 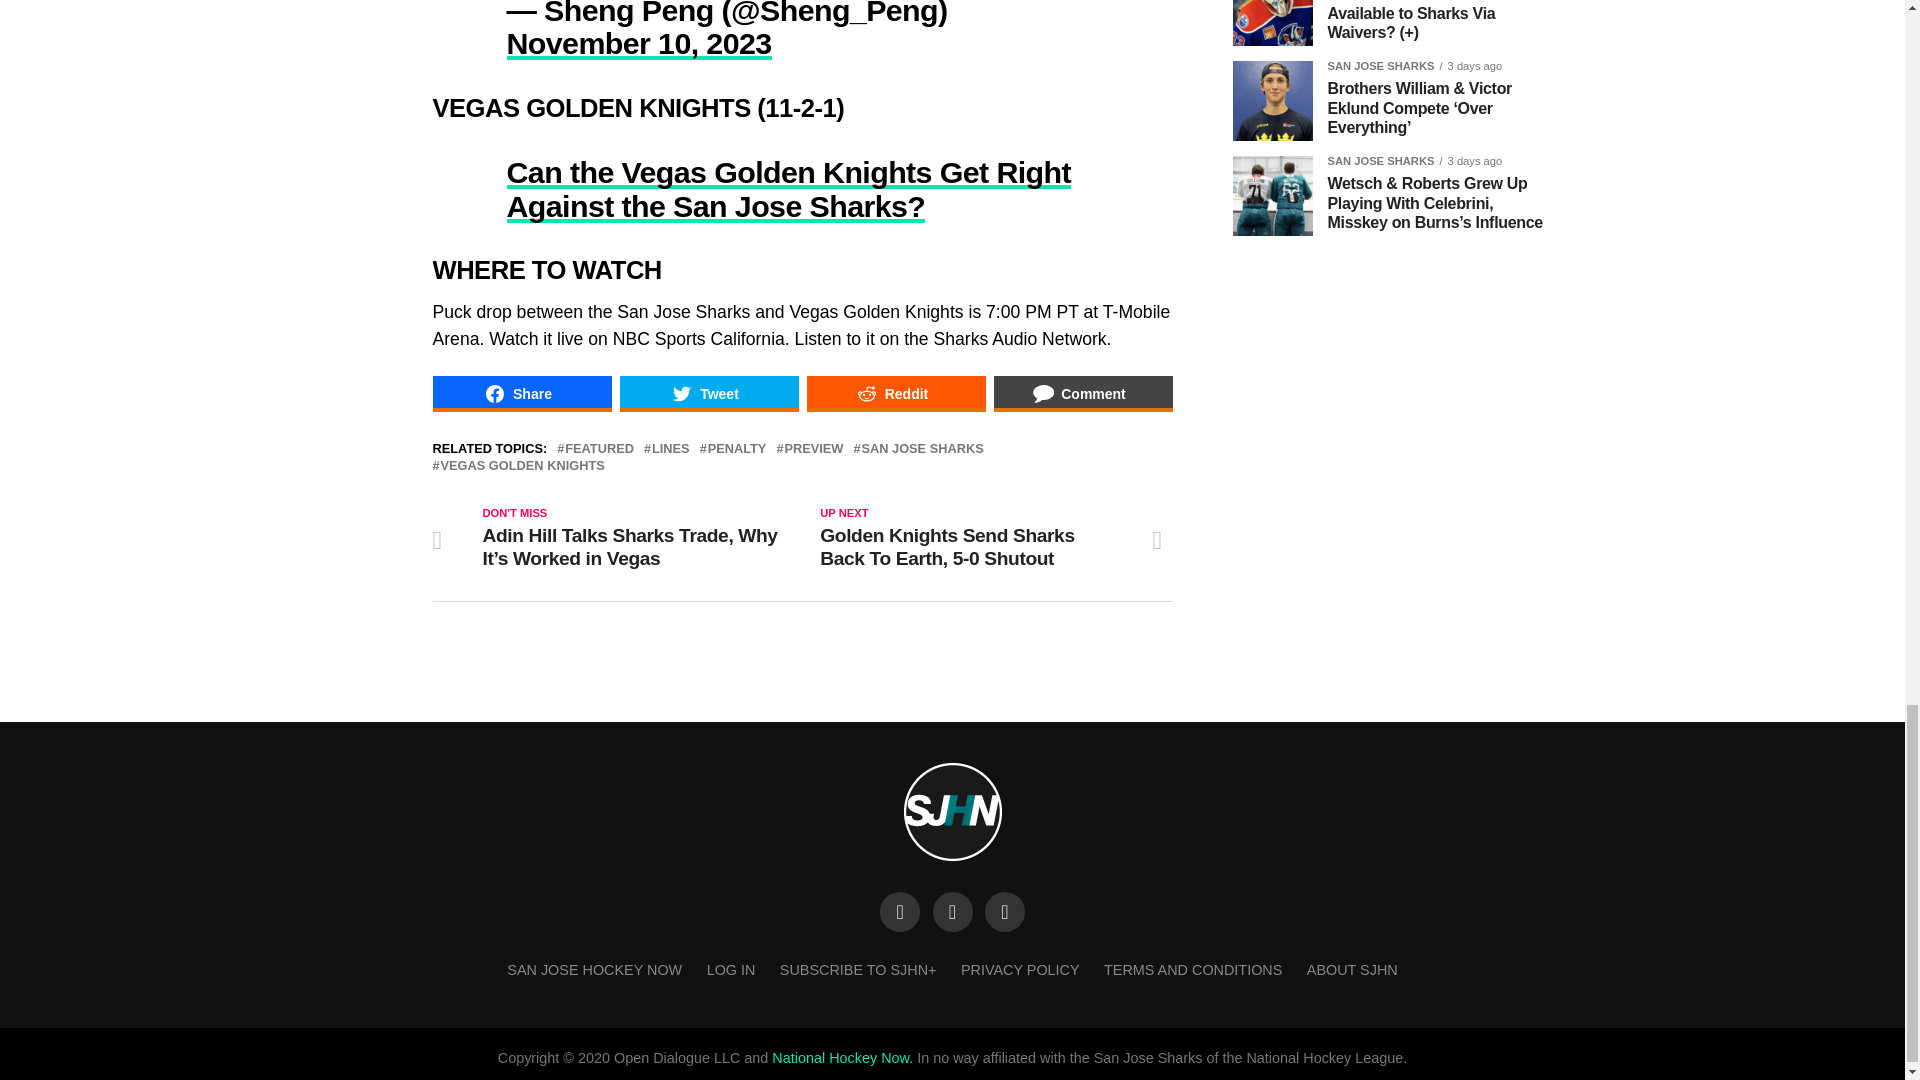 What do you see at coordinates (1084, 393) in the screenshot?
I see `Share on Comment` at bounding box center [1084, 393].